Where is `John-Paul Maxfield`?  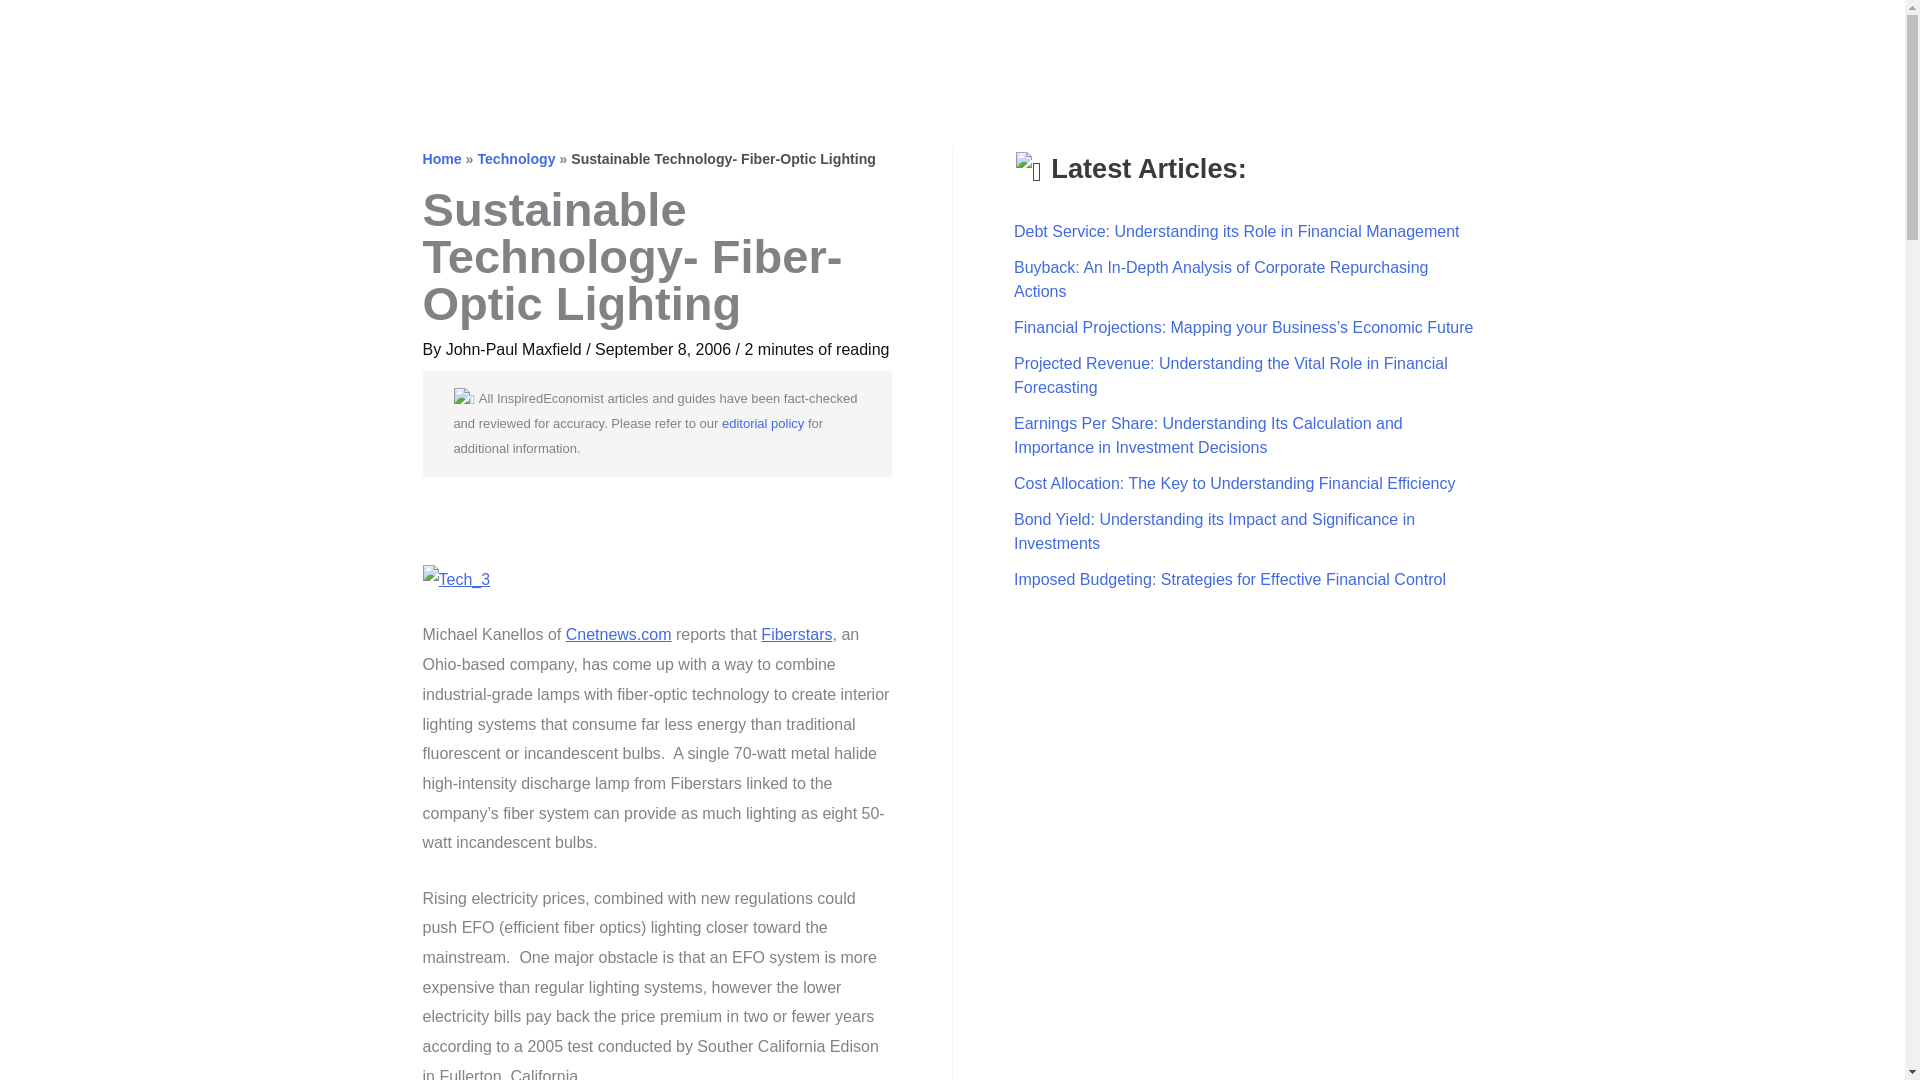 John-Paul Maxfield is located at coordinates (516, 349).